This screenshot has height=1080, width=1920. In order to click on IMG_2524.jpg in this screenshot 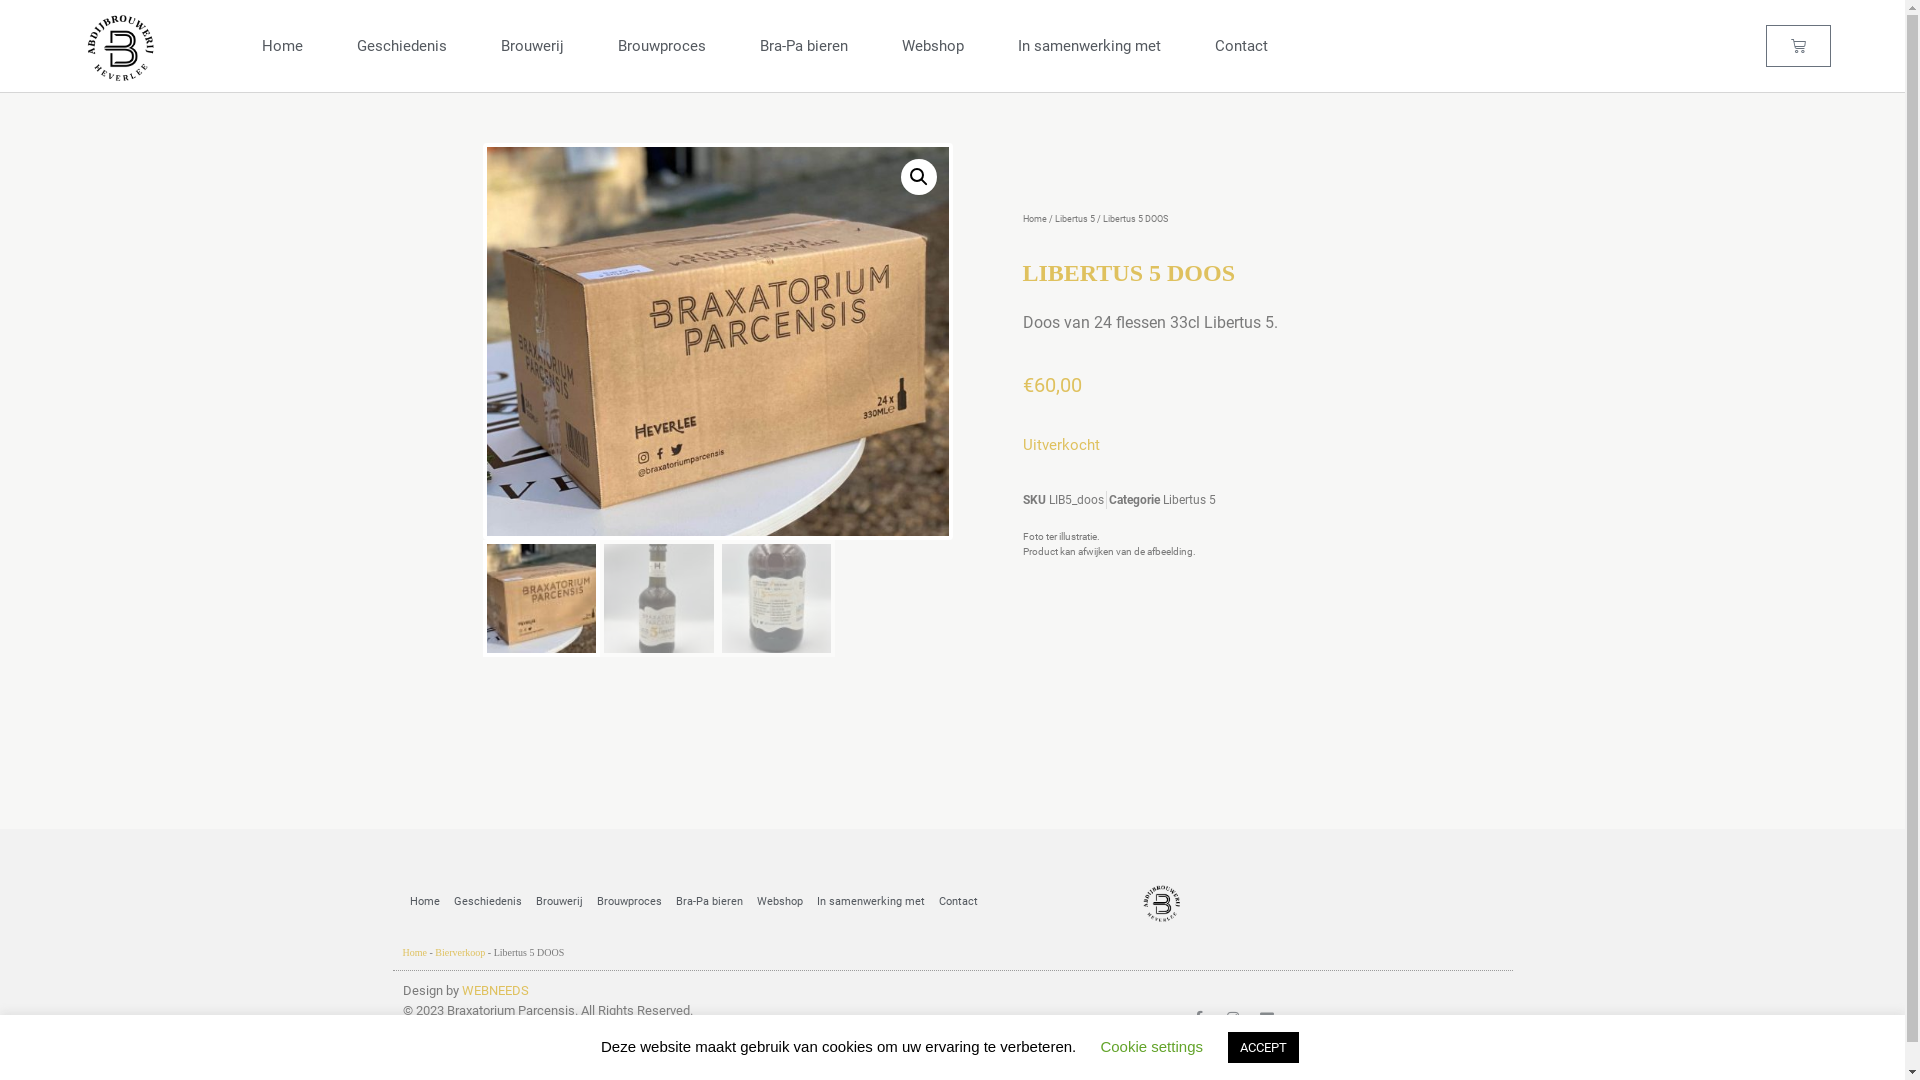, I will do `click(1179, 455)`.